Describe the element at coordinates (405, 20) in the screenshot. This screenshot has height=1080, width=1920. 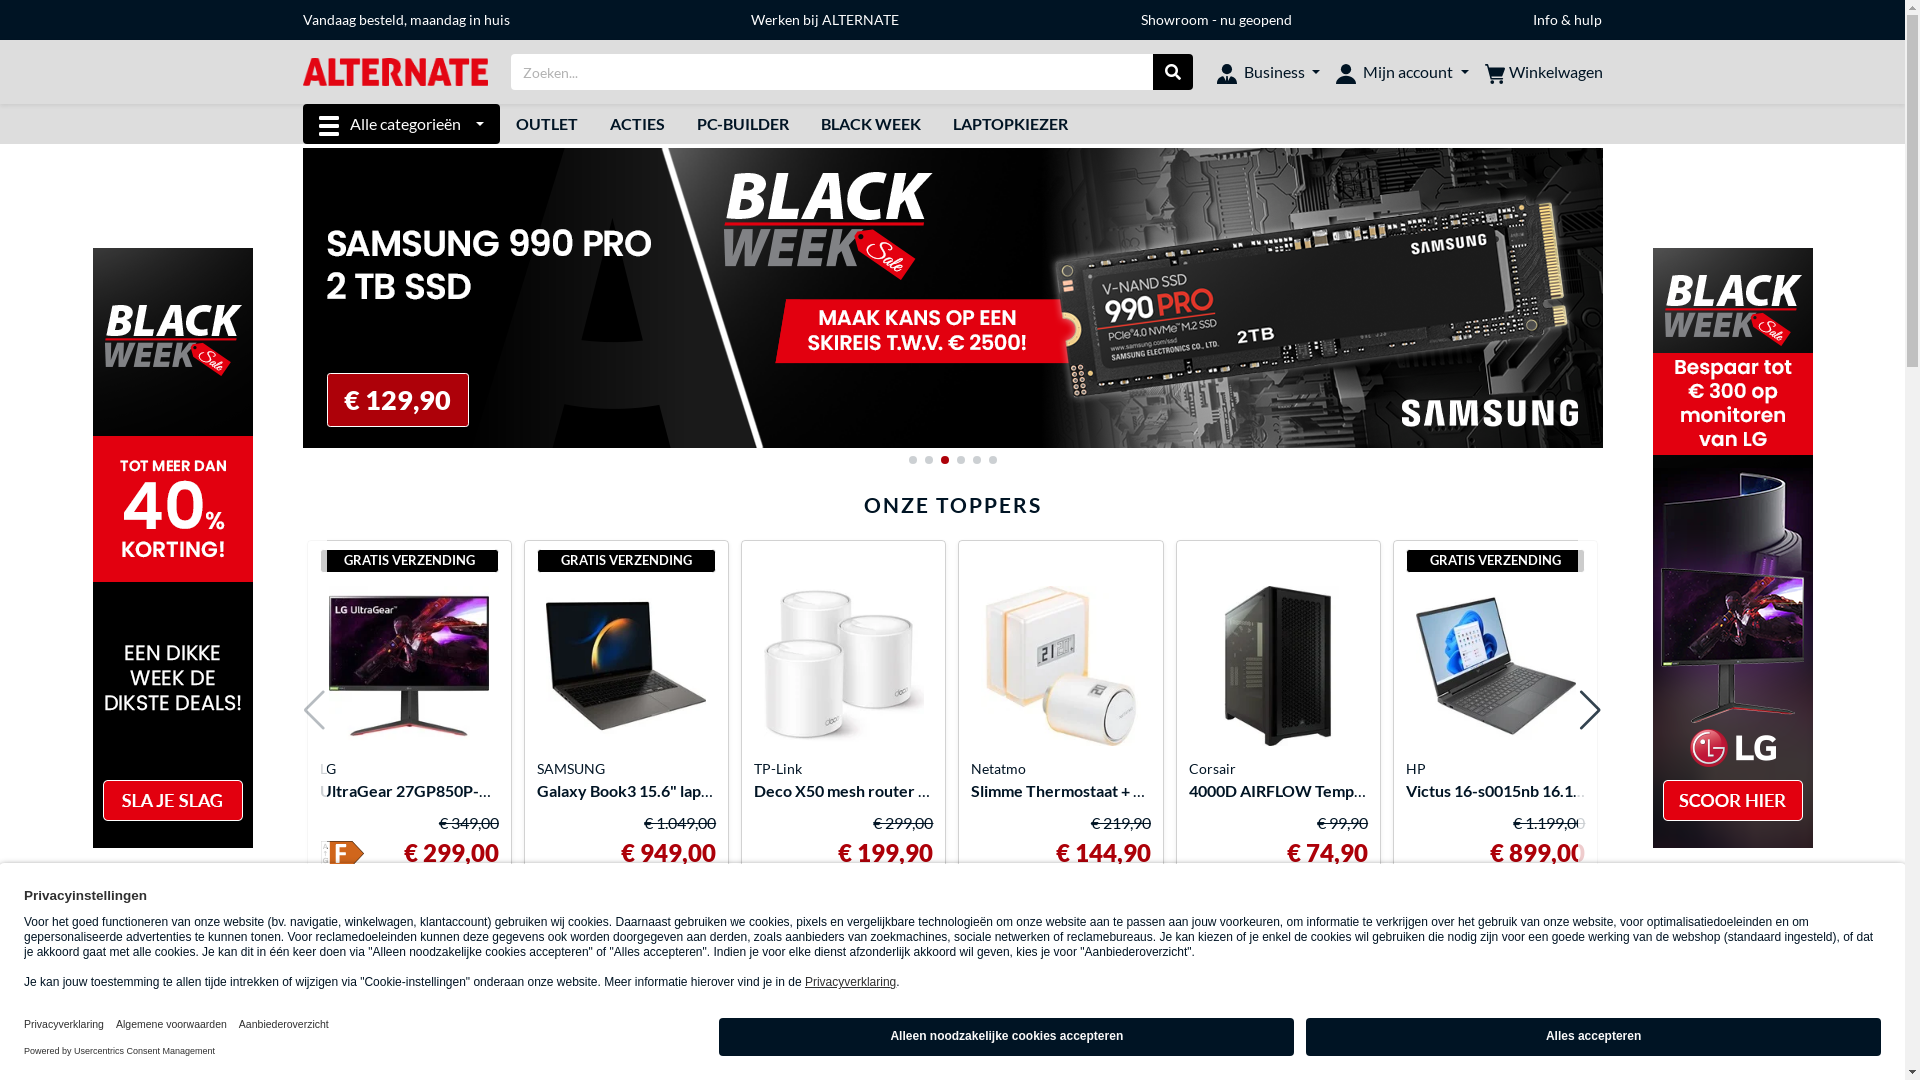
I see `Vandaag besteld, maandag in huis` at that location.